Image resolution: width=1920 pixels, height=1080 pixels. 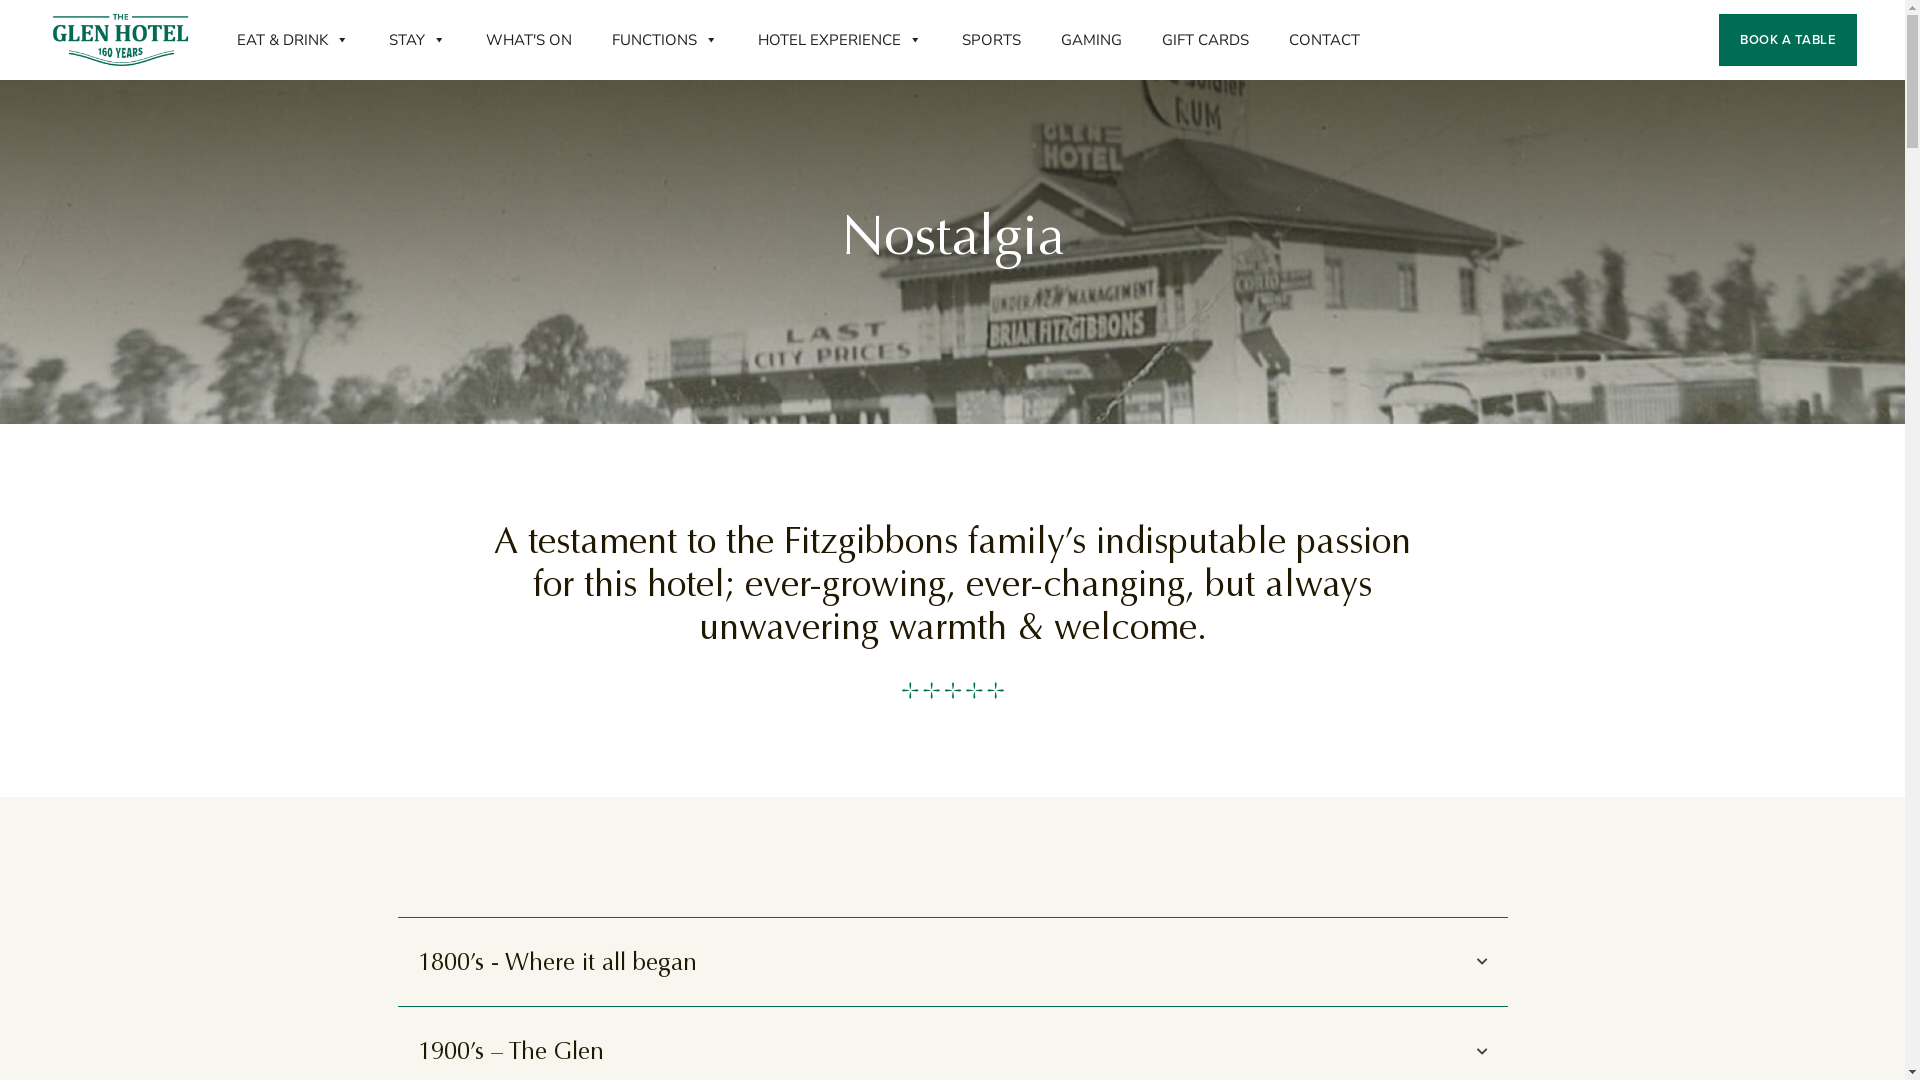 I want to click on HOTEL EXPERIENCE, so click(x=840, y=40).